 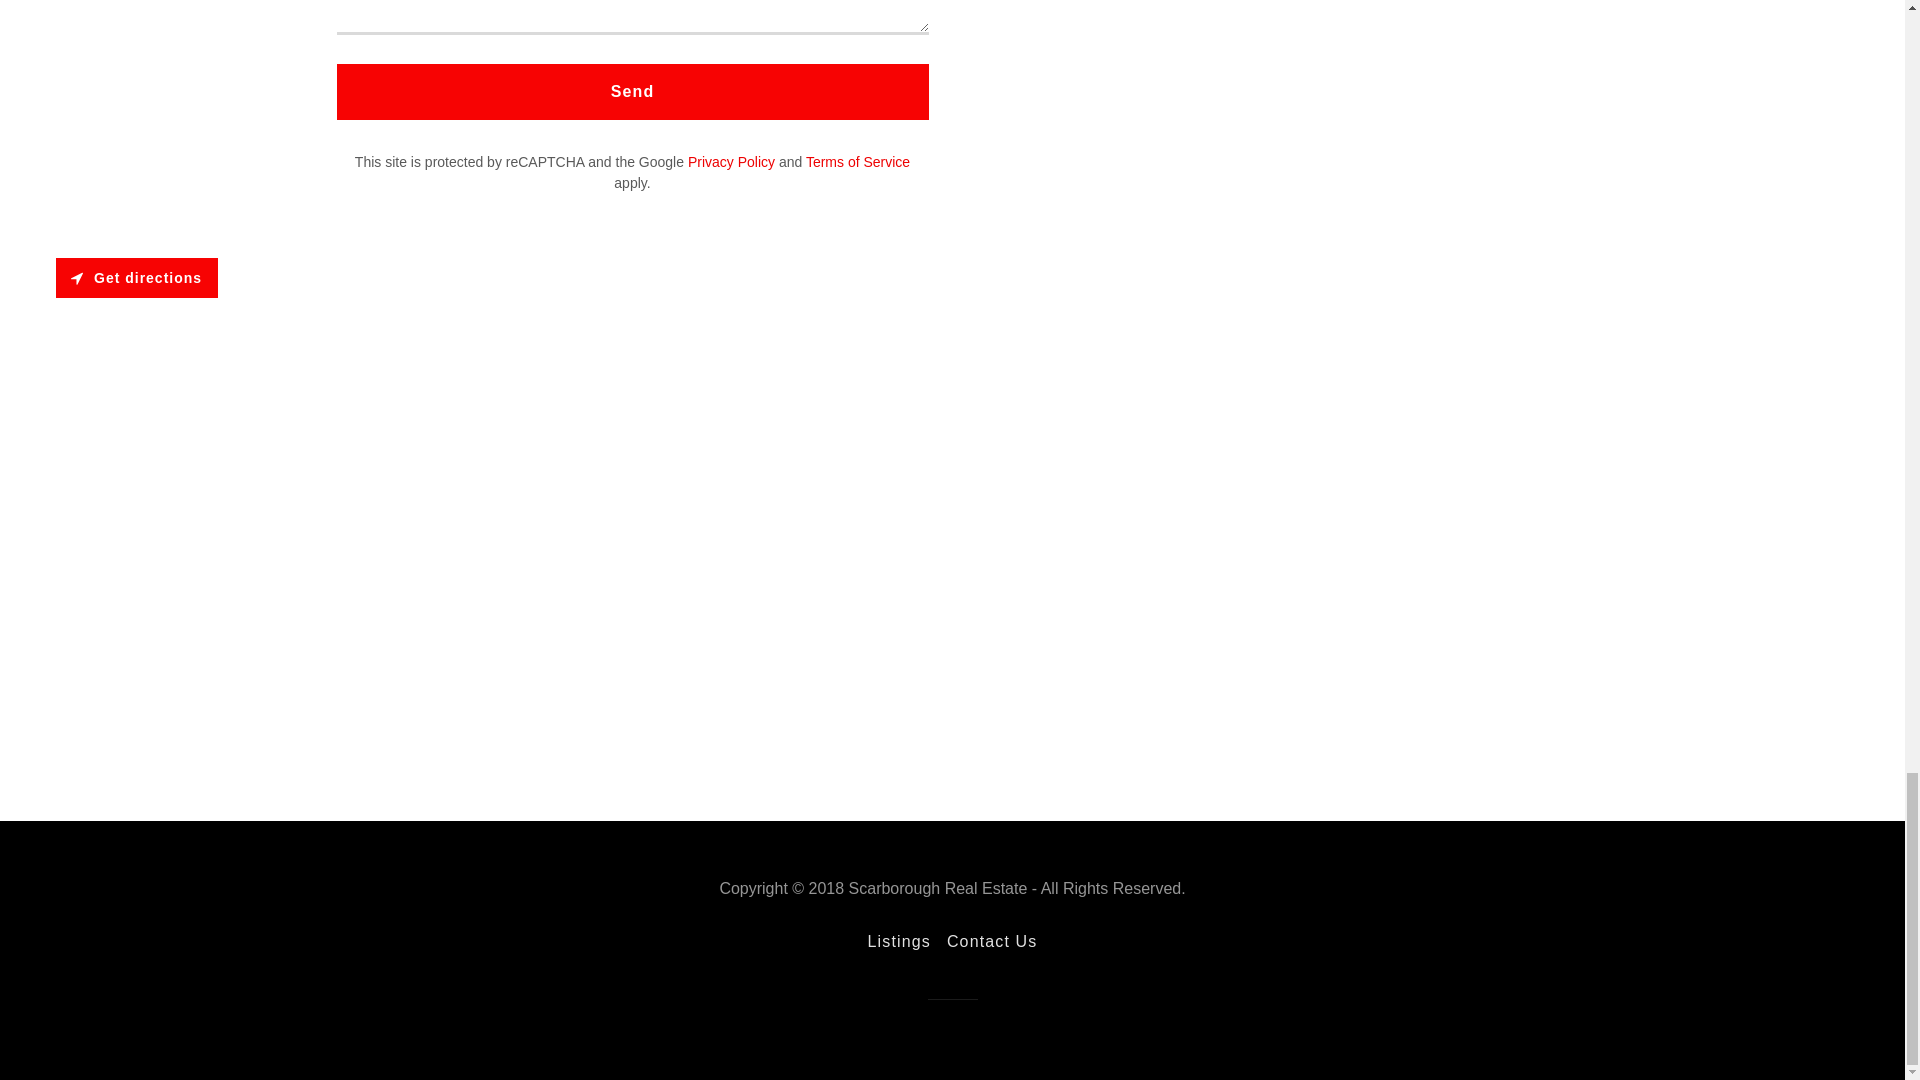 What do you see at coordinates (858, 162) in the screenshot?
I see `Terms of Service` at bounding box center [858, 162].